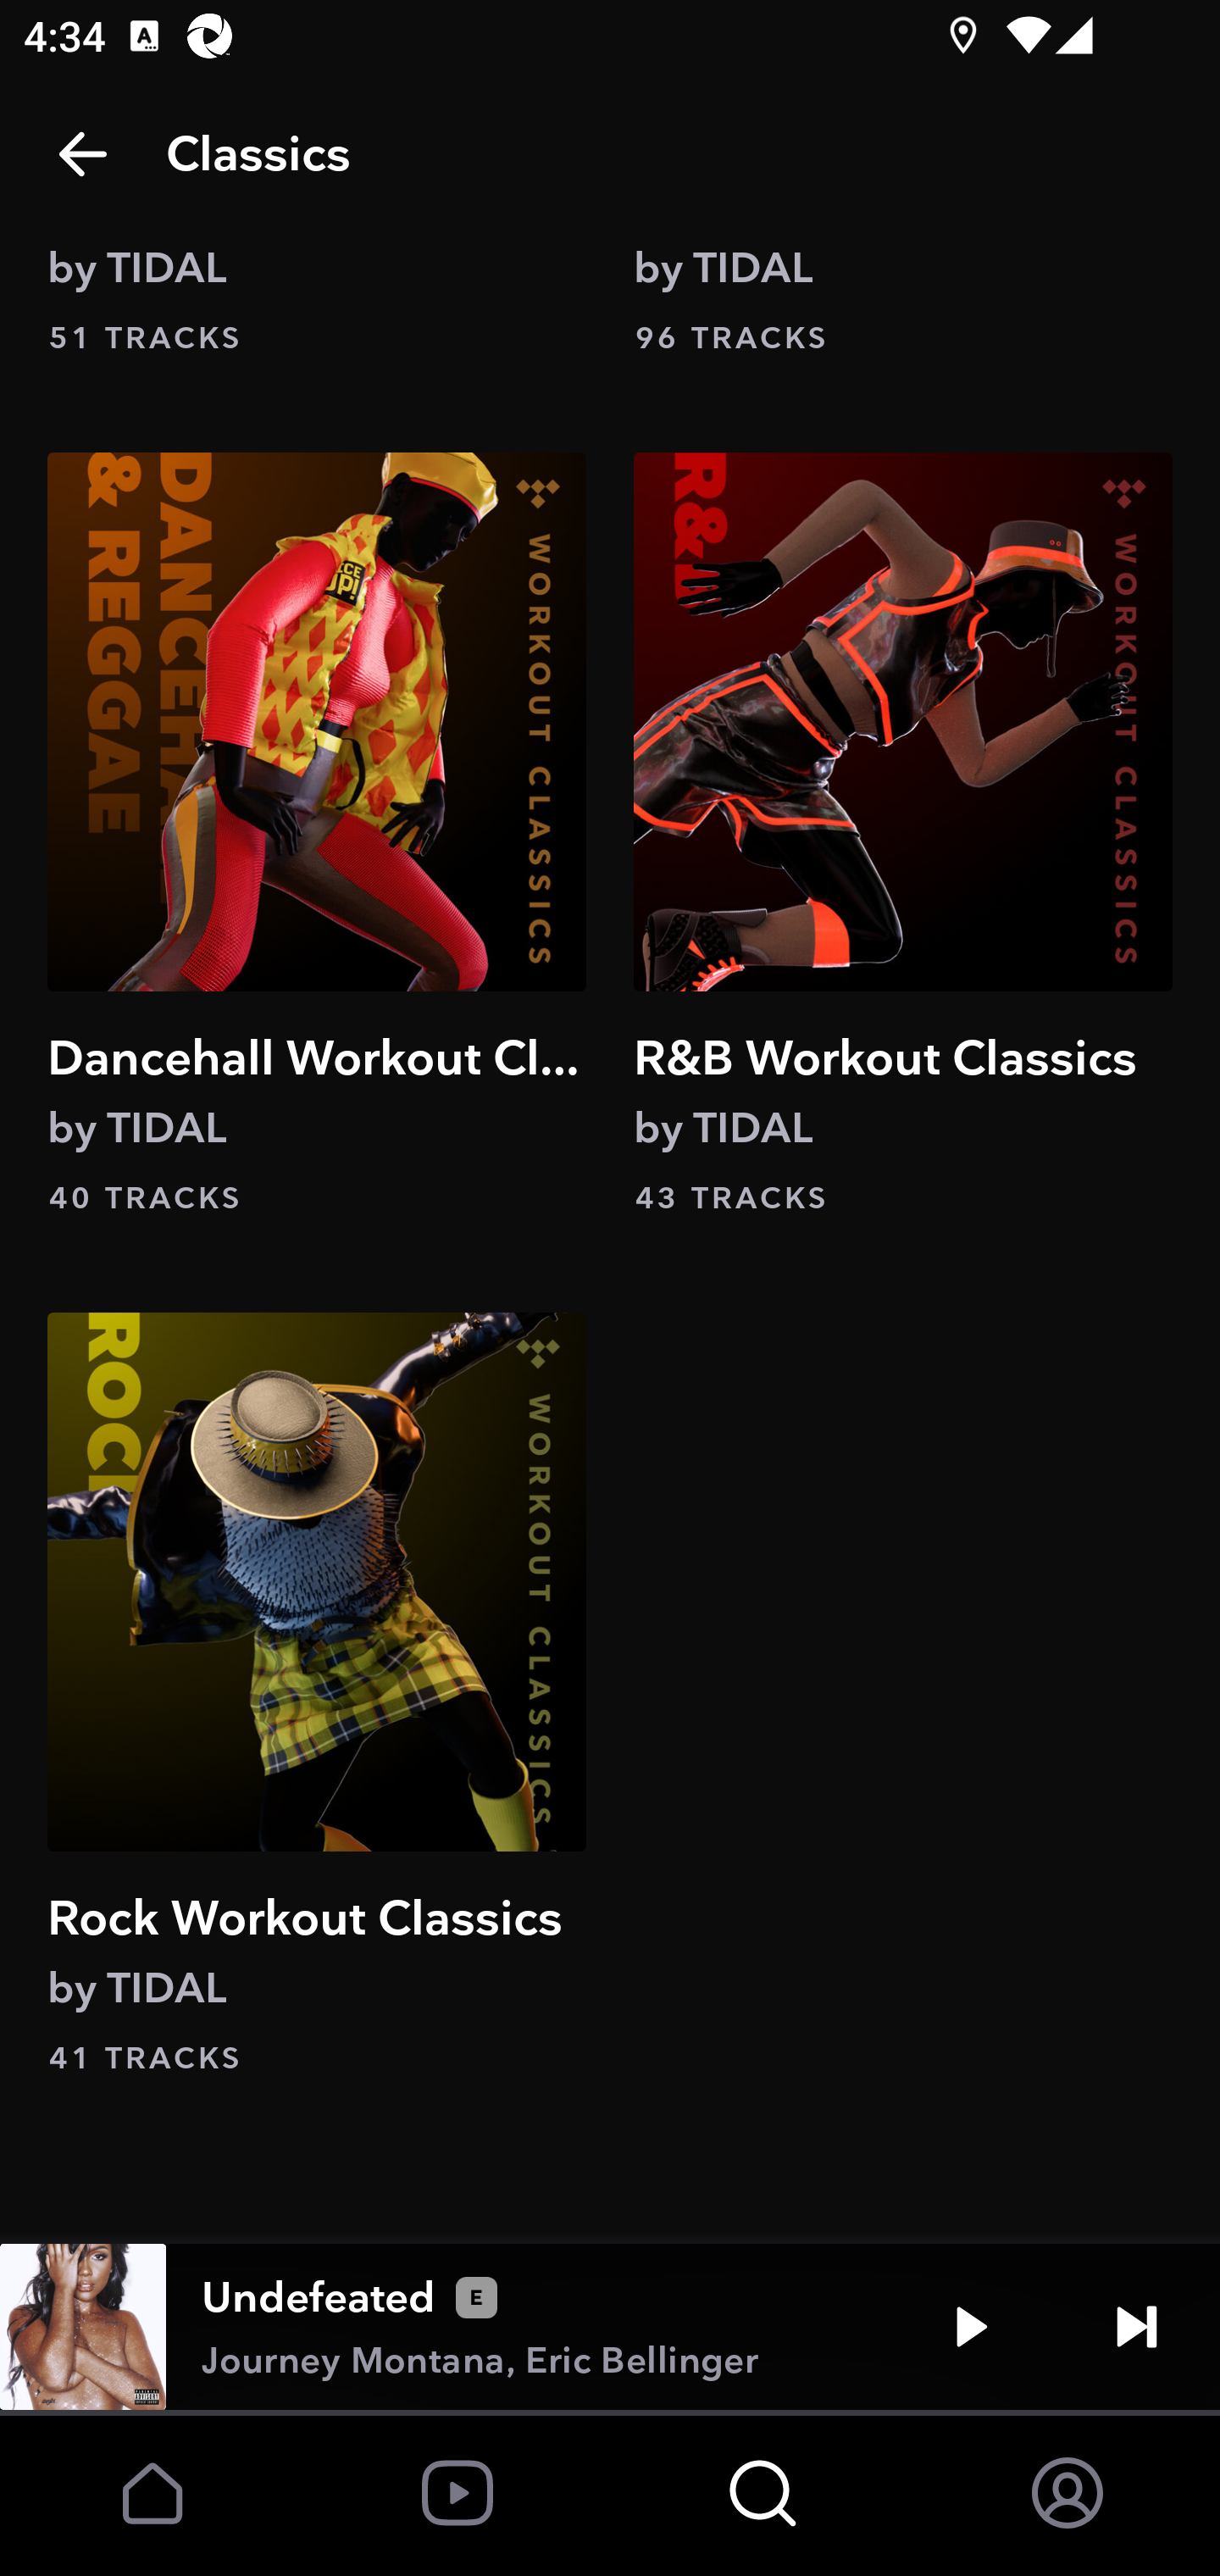  I want to click on R&B Workout Classics by TIDAL 43 TRACKS, so click(902, 836).